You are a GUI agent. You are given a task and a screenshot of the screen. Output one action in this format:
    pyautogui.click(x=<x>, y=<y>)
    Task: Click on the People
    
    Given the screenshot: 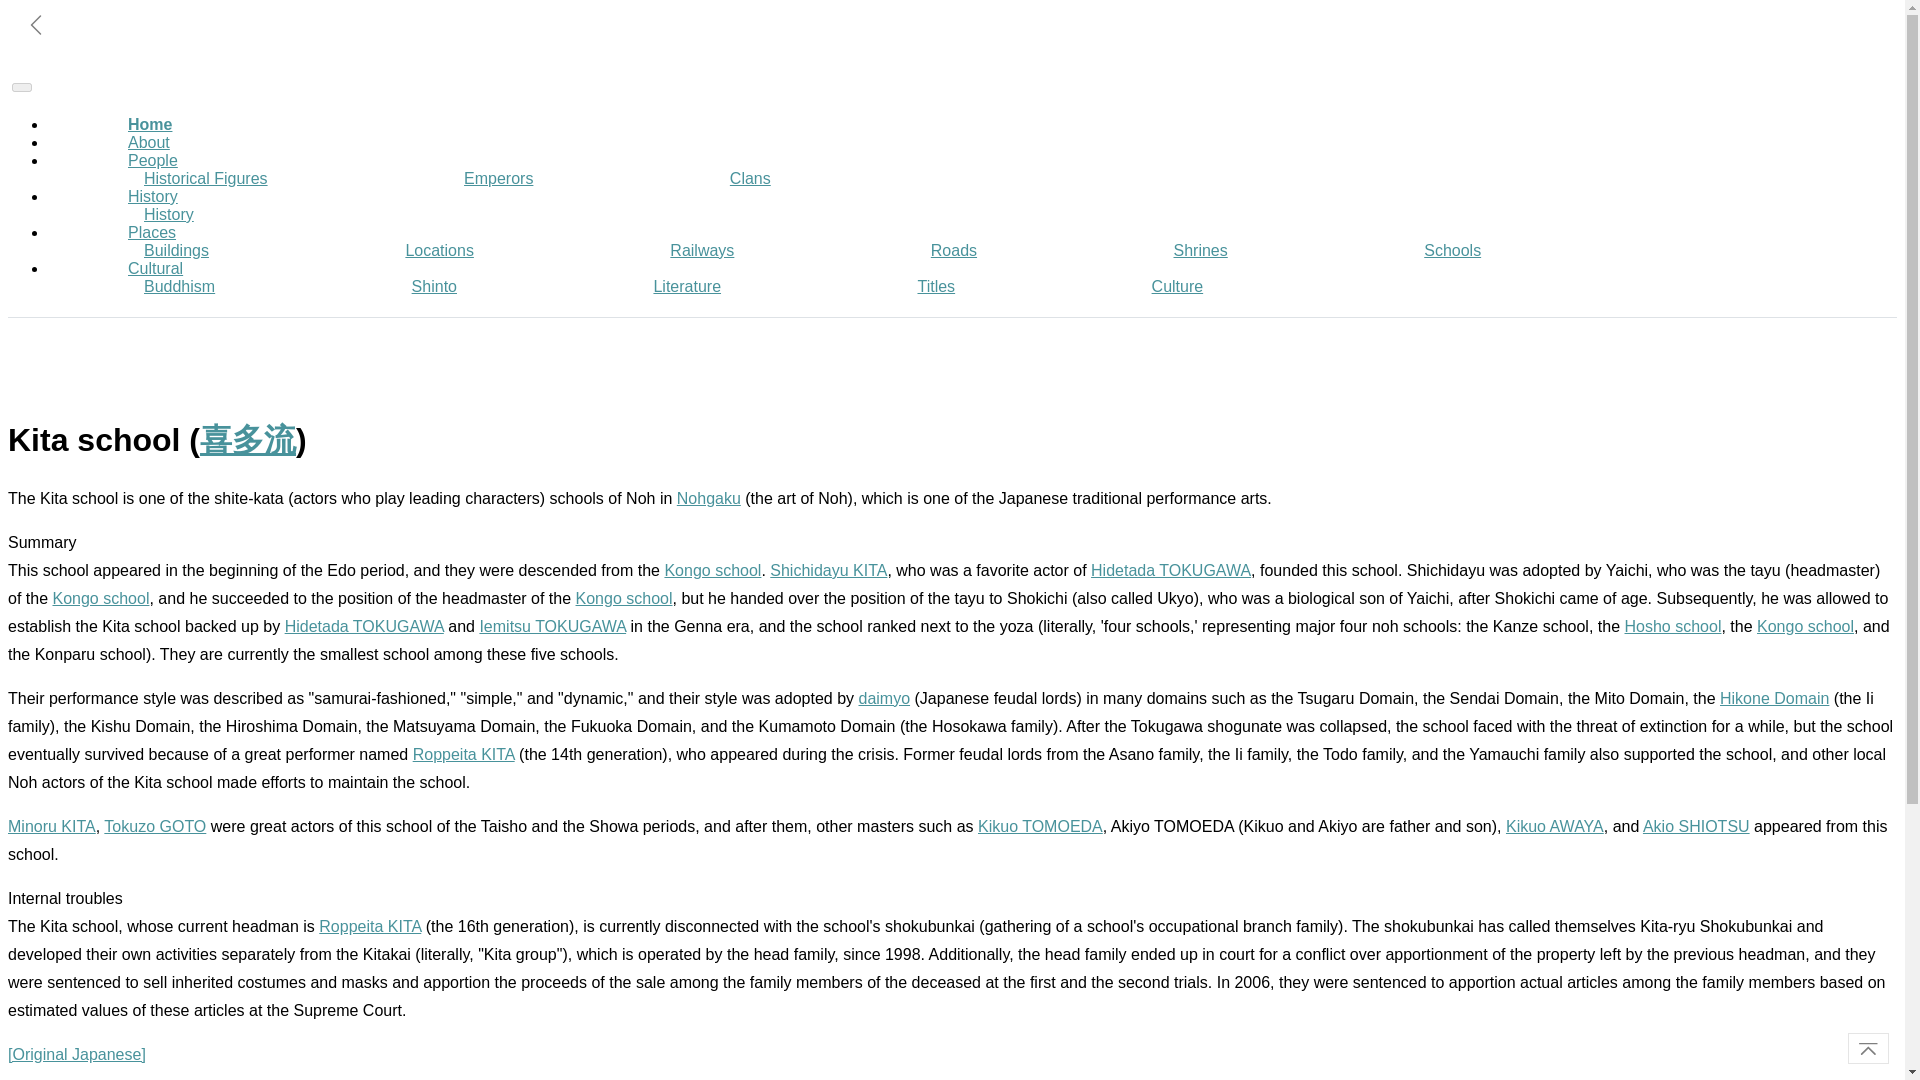 What is the action you would take?
    pyautogui.click(x=152, y=160)
    